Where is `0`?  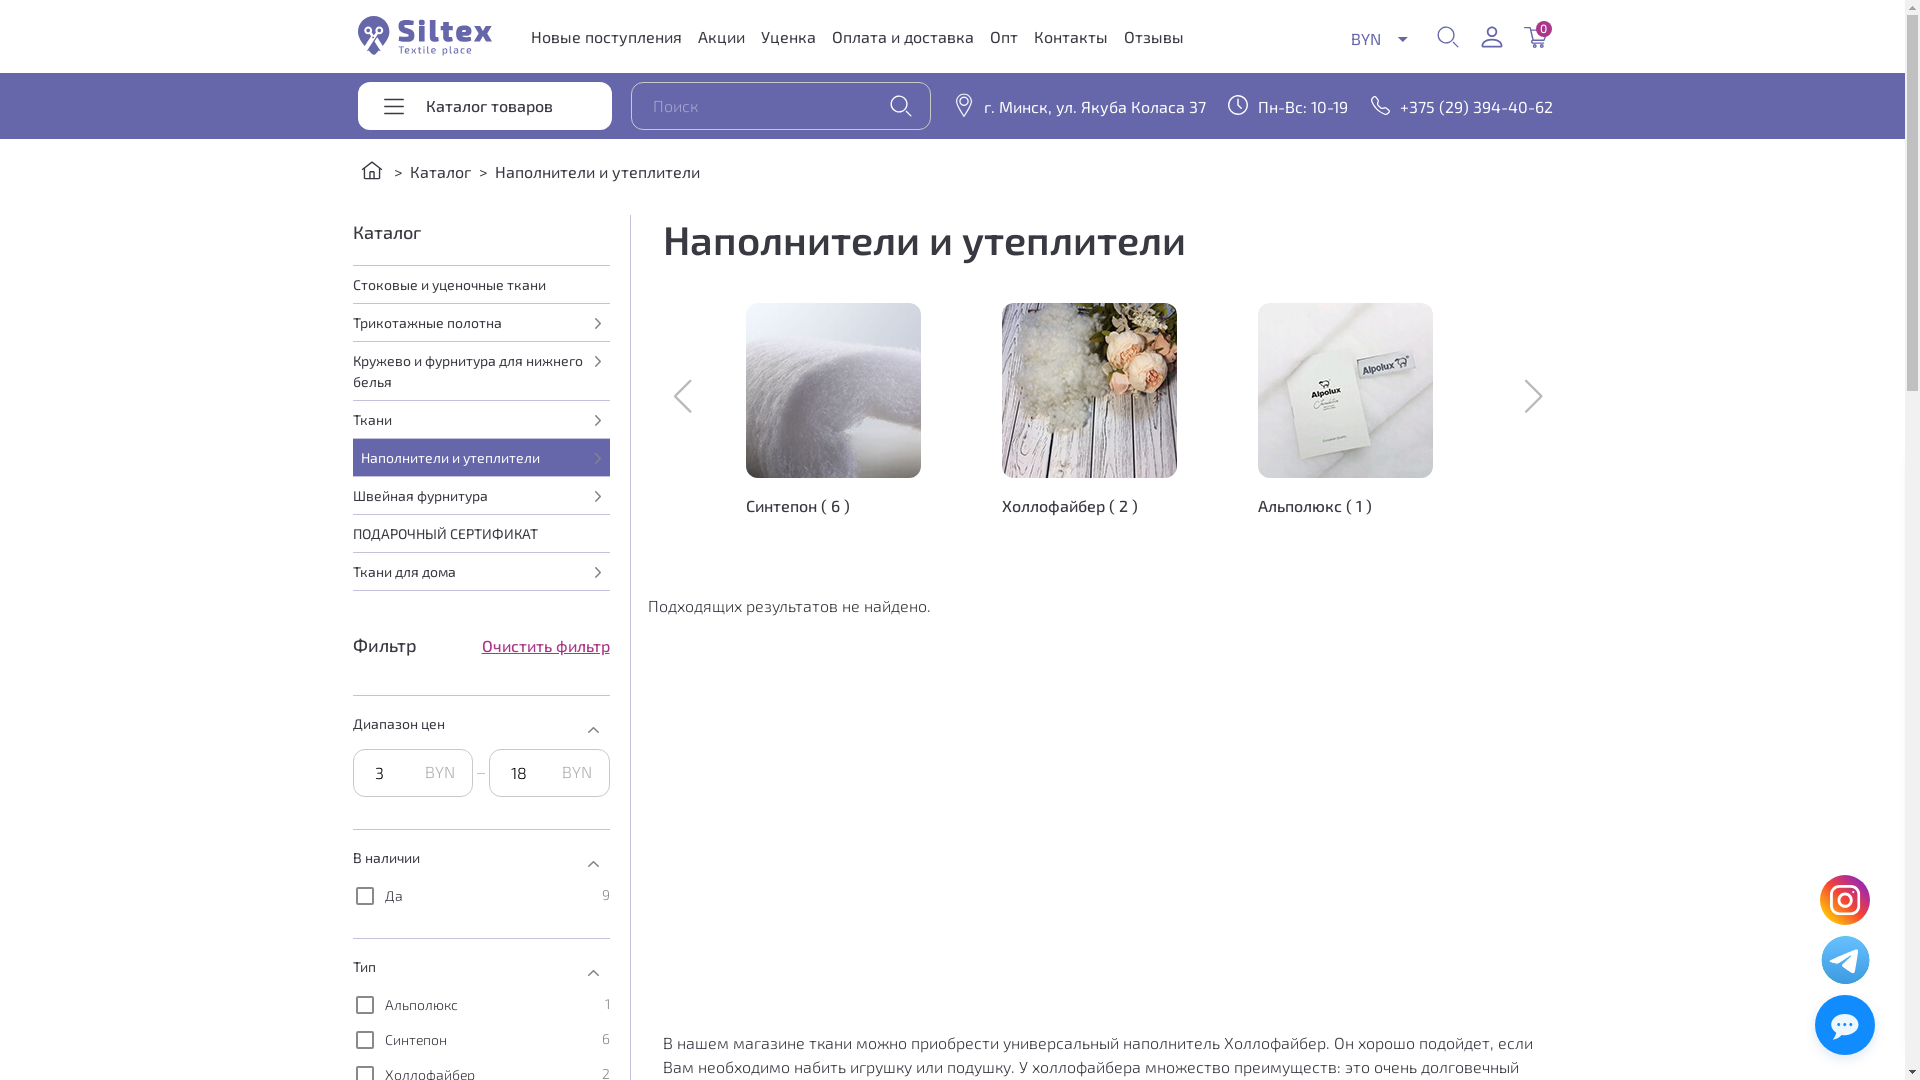
0 is located at coordinates (1536, 40).